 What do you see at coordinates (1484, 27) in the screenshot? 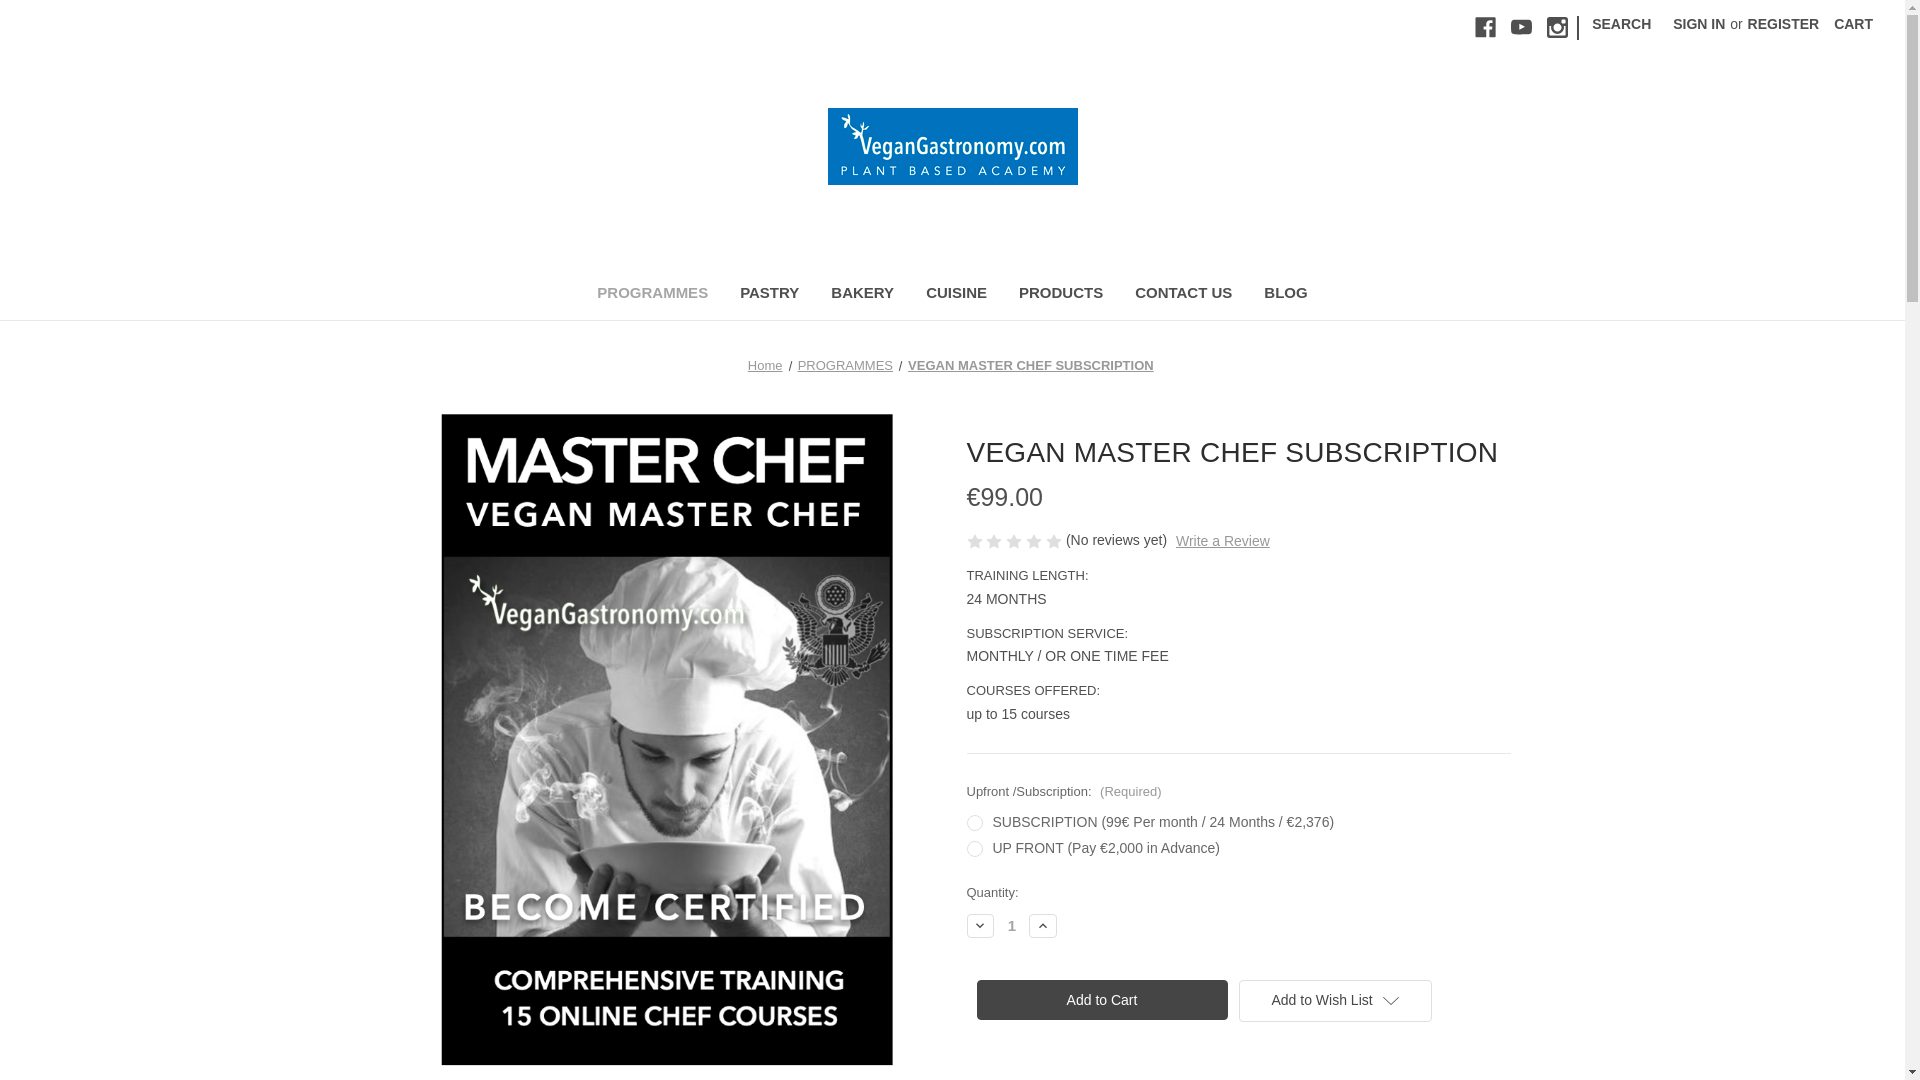
I see `Facebook` at bounding box center [1484, 27].